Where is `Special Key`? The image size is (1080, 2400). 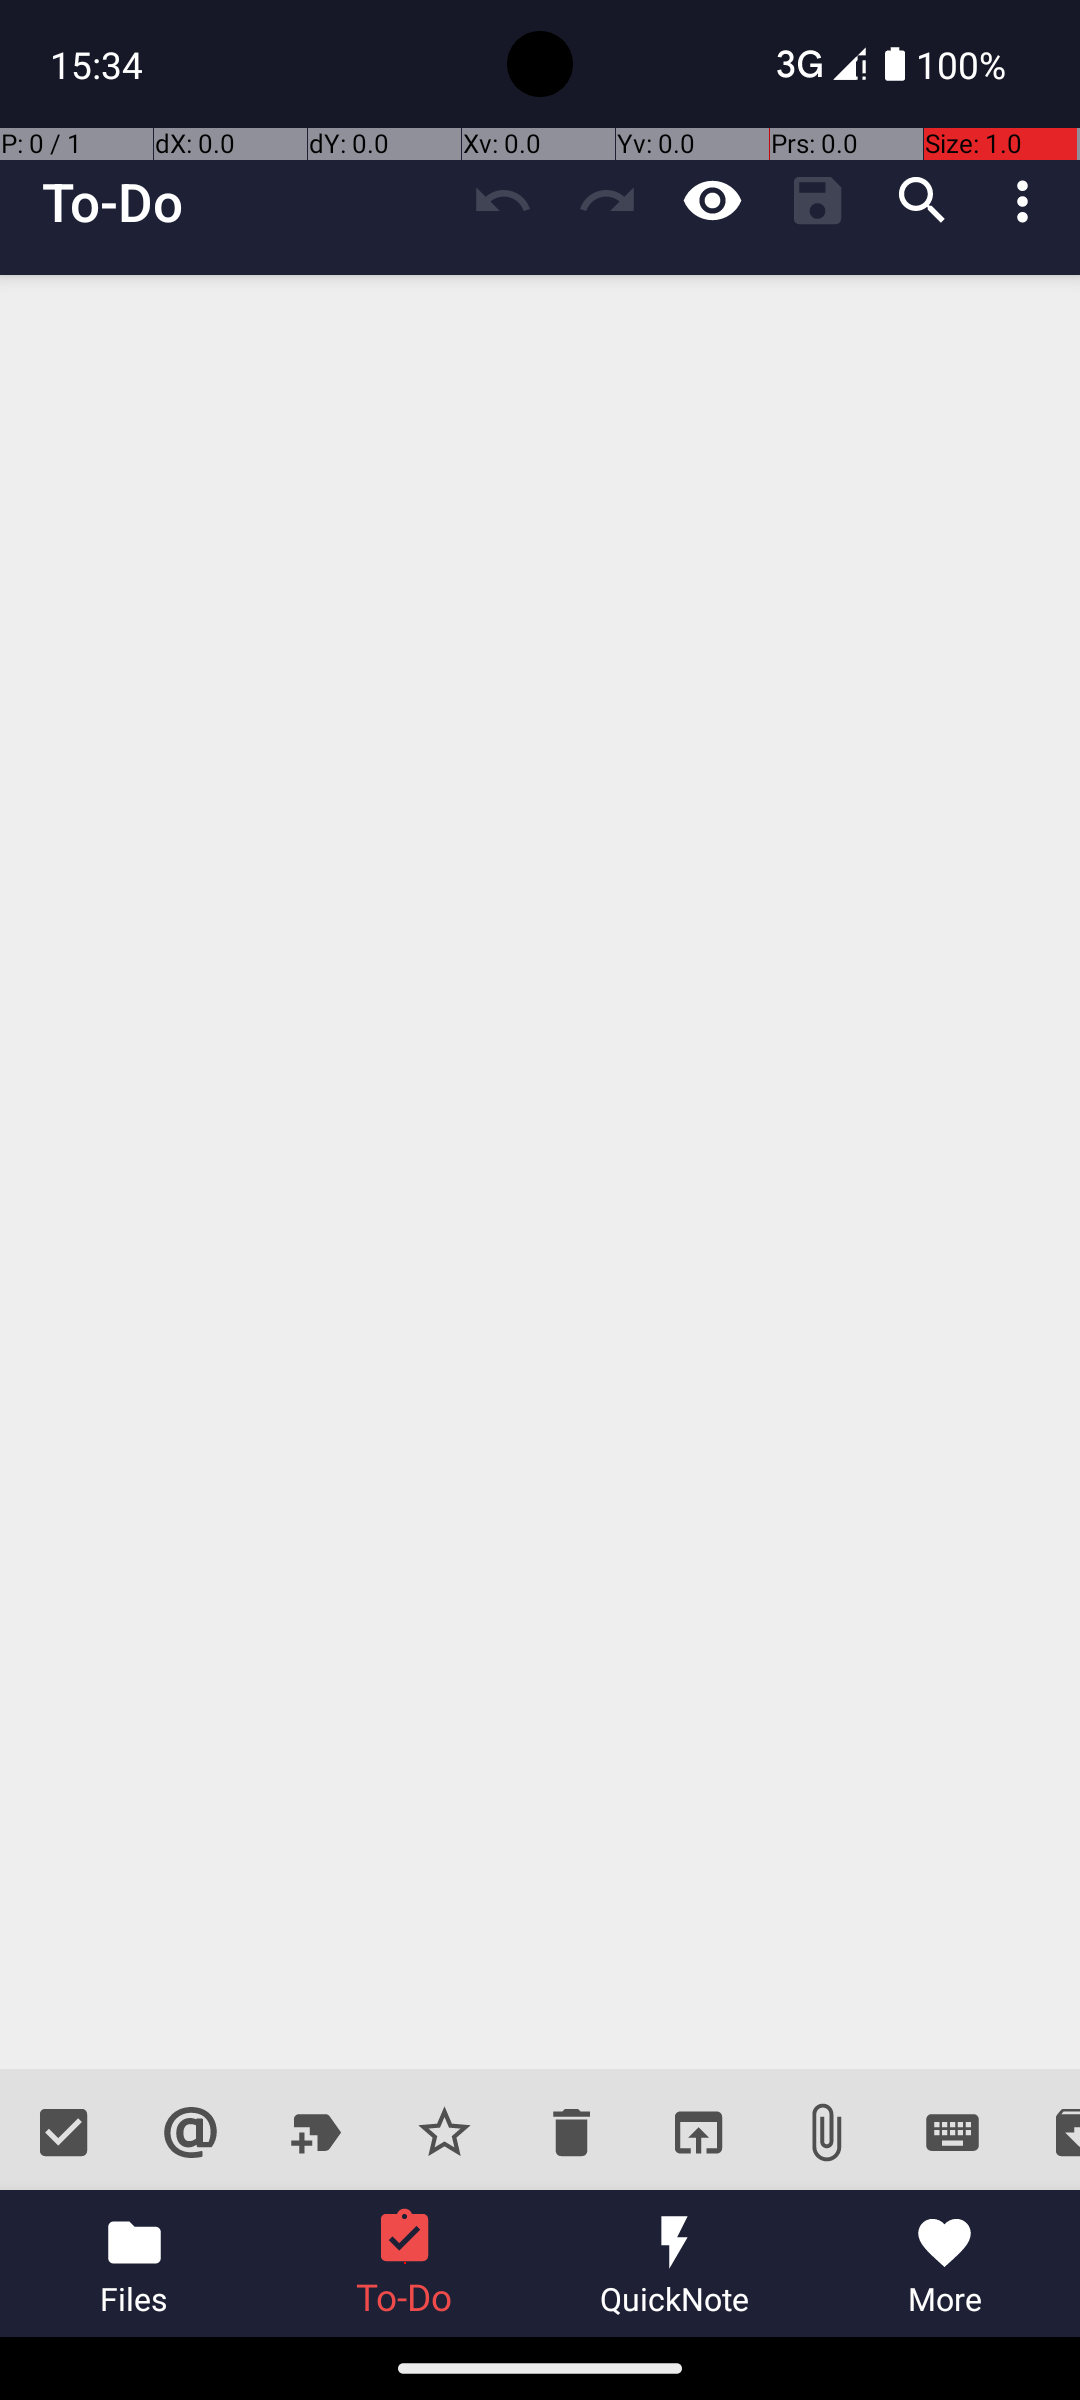 Special Key is located at coordinates (952, 2132).